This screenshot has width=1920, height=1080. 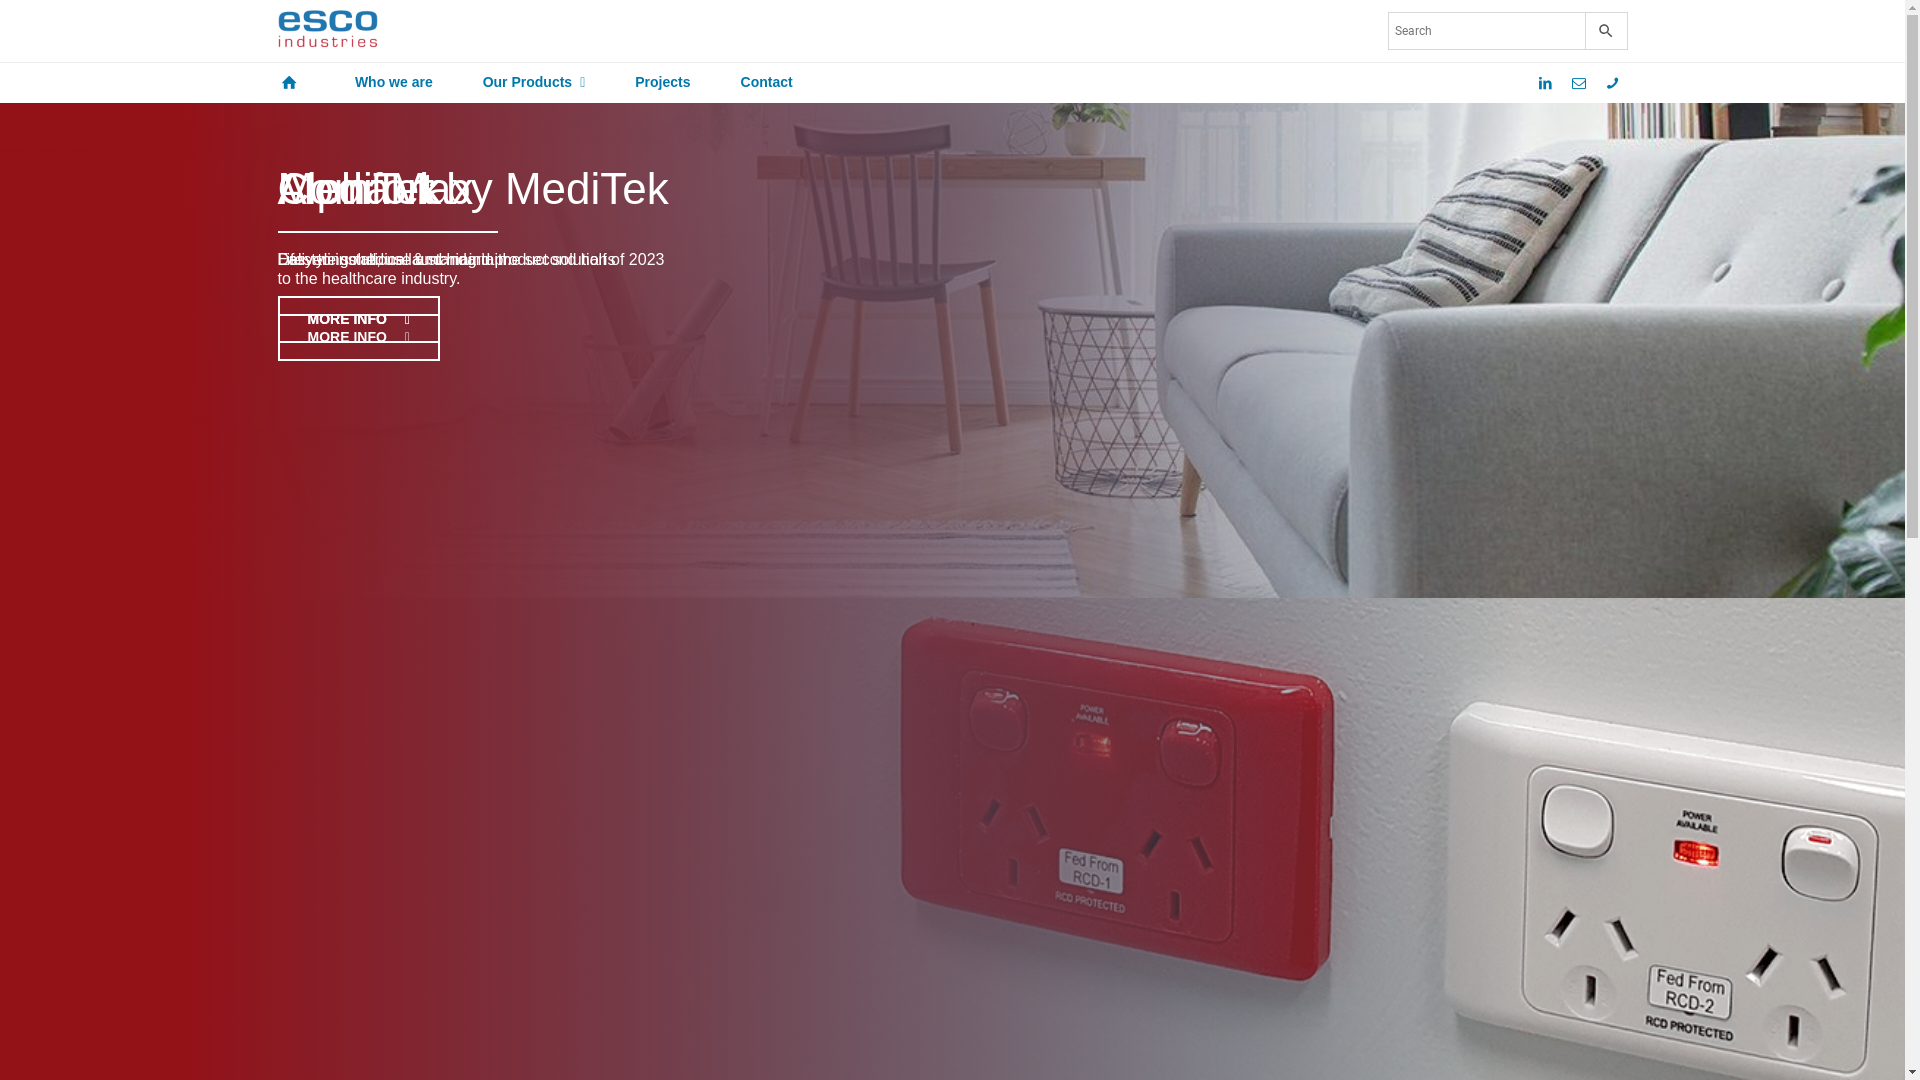 What do you see at coordinates (359, 320) in the screenshot?
I see `MORE INFO` at bounding box center [359, 320].